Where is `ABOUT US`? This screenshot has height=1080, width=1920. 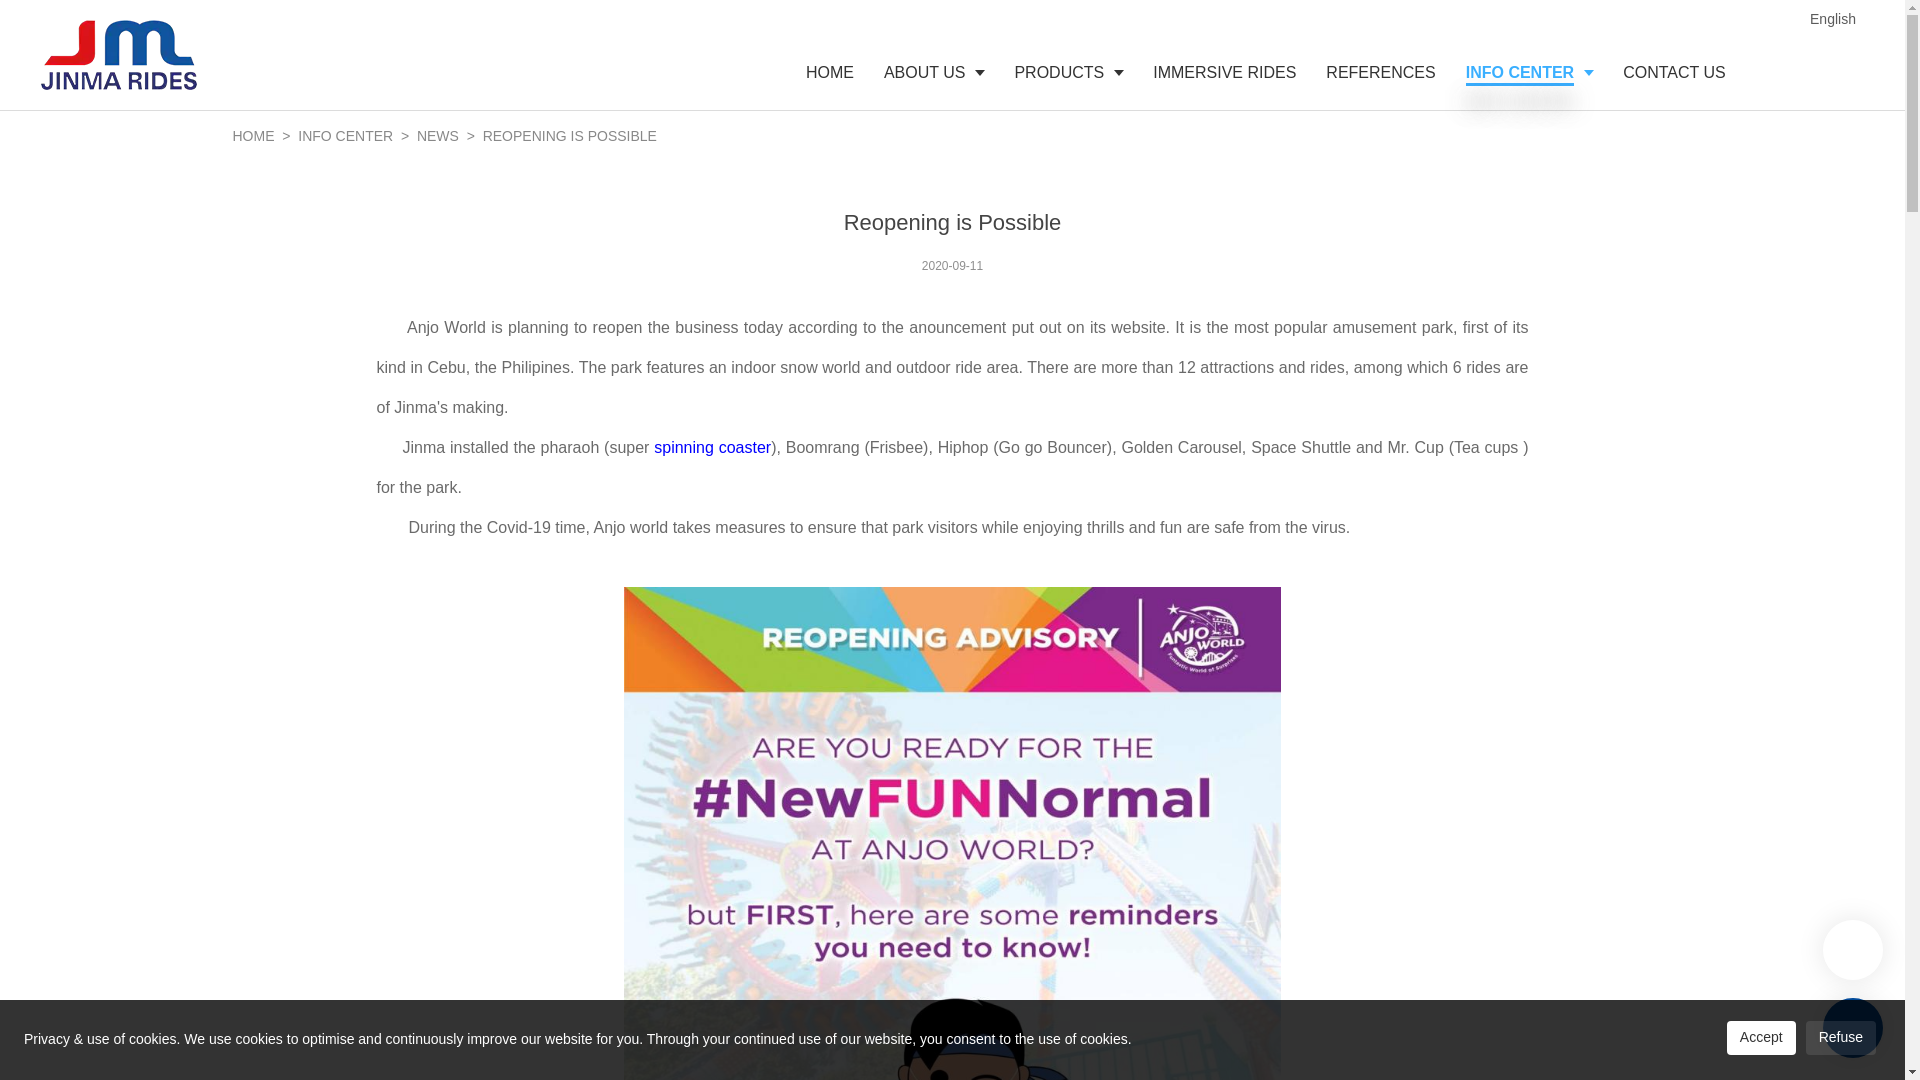 ABOUT US is located at coordinates (934, 72).